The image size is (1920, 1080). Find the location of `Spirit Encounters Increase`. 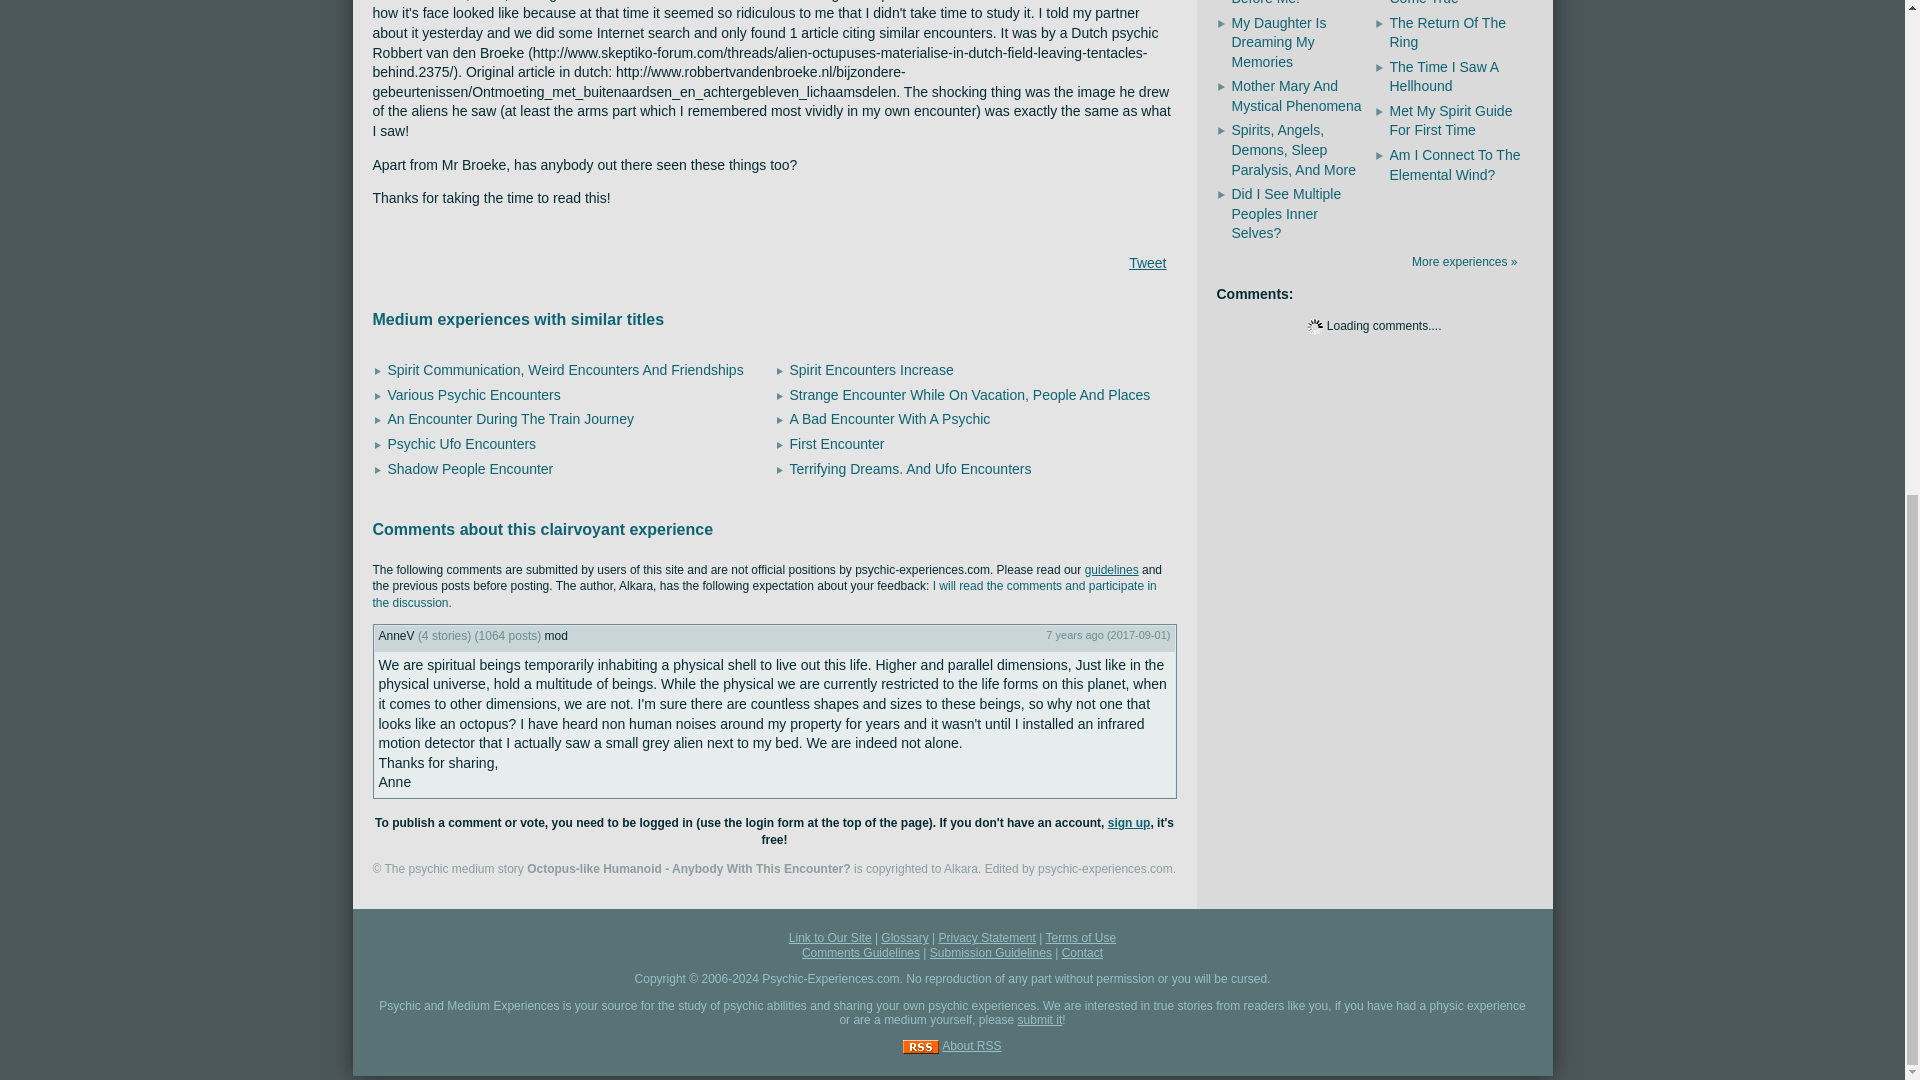

Spirit Encounters Increase is located at coordinates (872, 370).